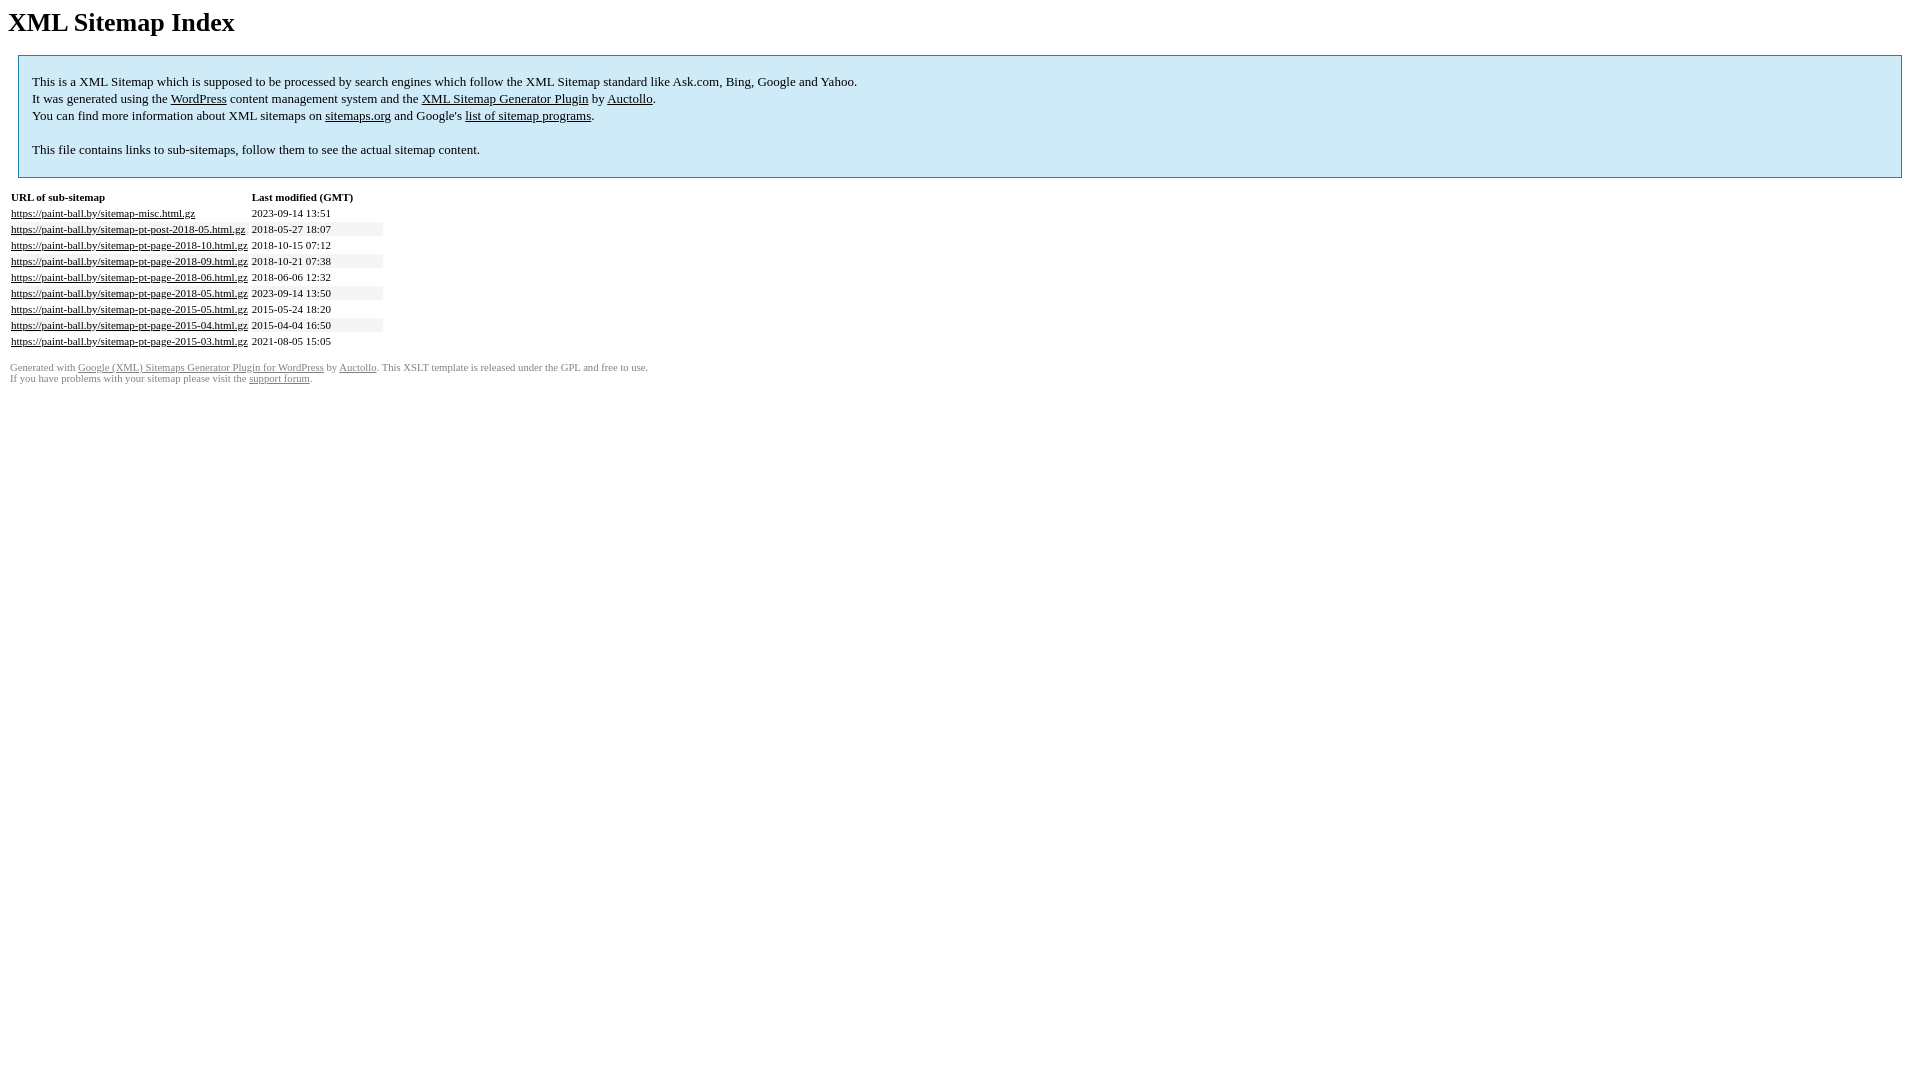 This screenshot has width=1920, height=1080. What do you see at coordinates (103, 213) in the screenshot?
I see `https://paint-ball.by/sitemap-misc.html.gz` at bounding box center [103, 213].